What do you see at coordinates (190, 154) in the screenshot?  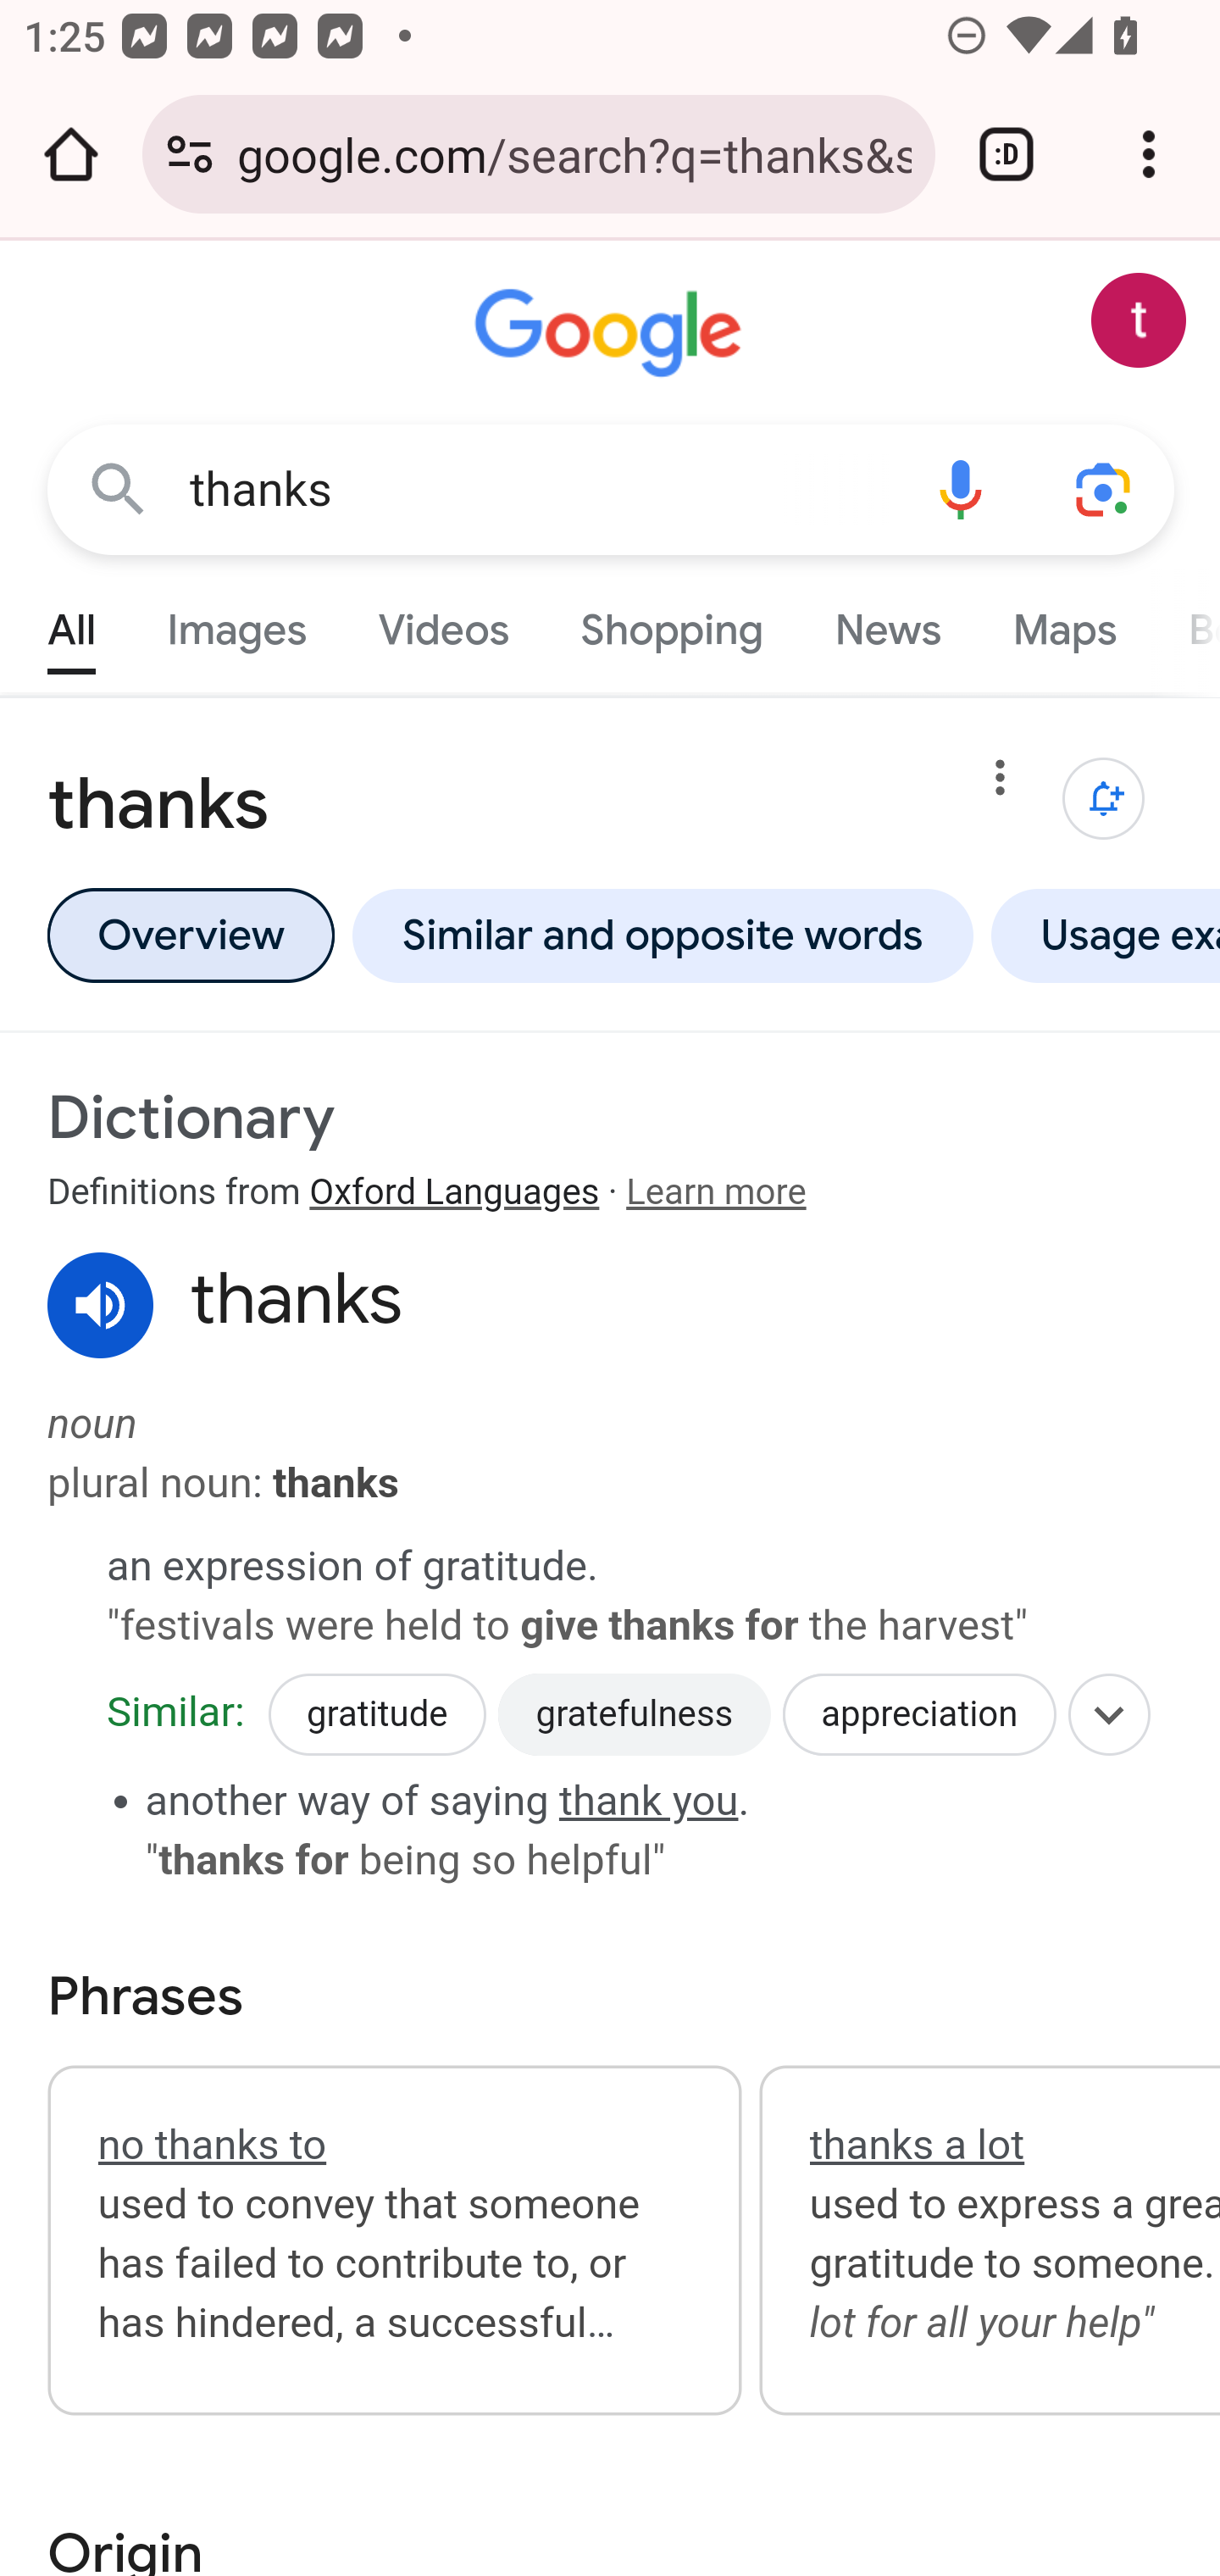 I see `Connection is secure` at bounding box center [190, 154].